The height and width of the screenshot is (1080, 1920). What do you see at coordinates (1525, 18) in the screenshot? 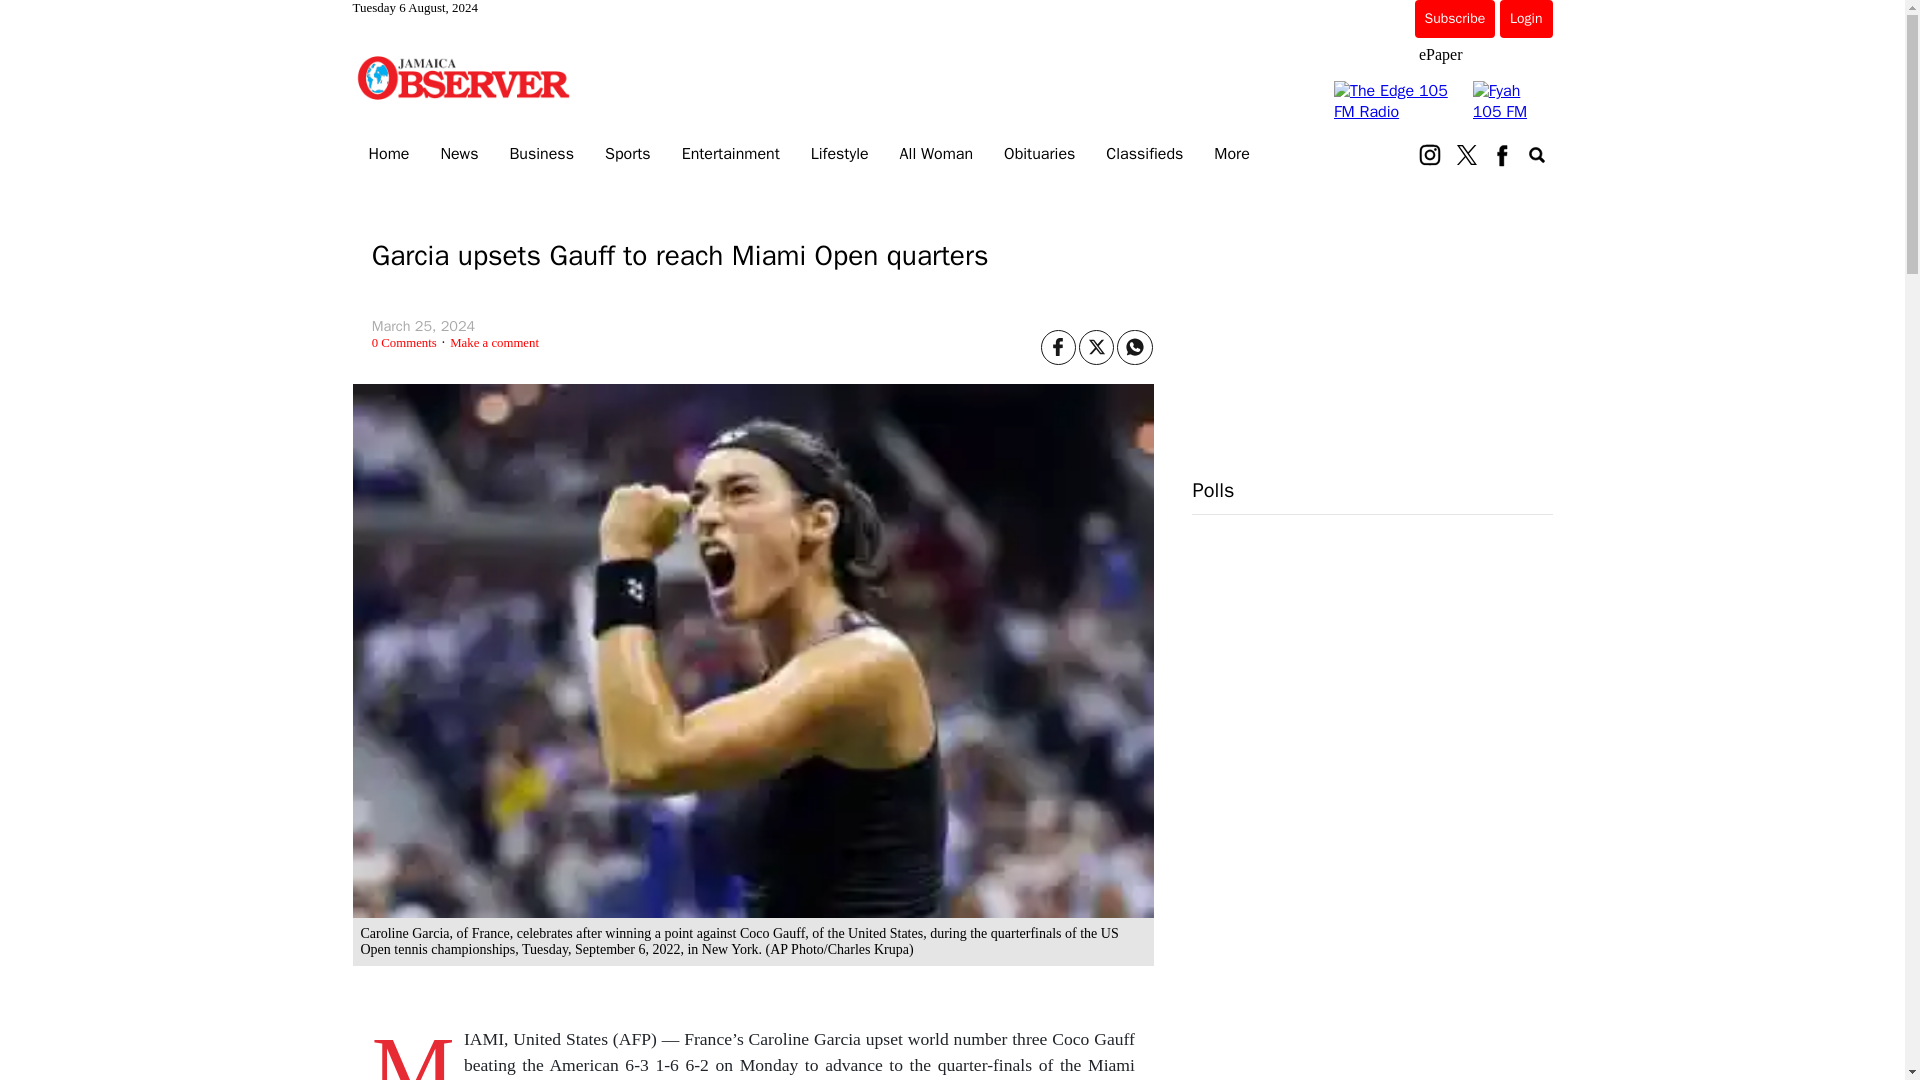
I see `Login` at bounding box center [1525, 18].